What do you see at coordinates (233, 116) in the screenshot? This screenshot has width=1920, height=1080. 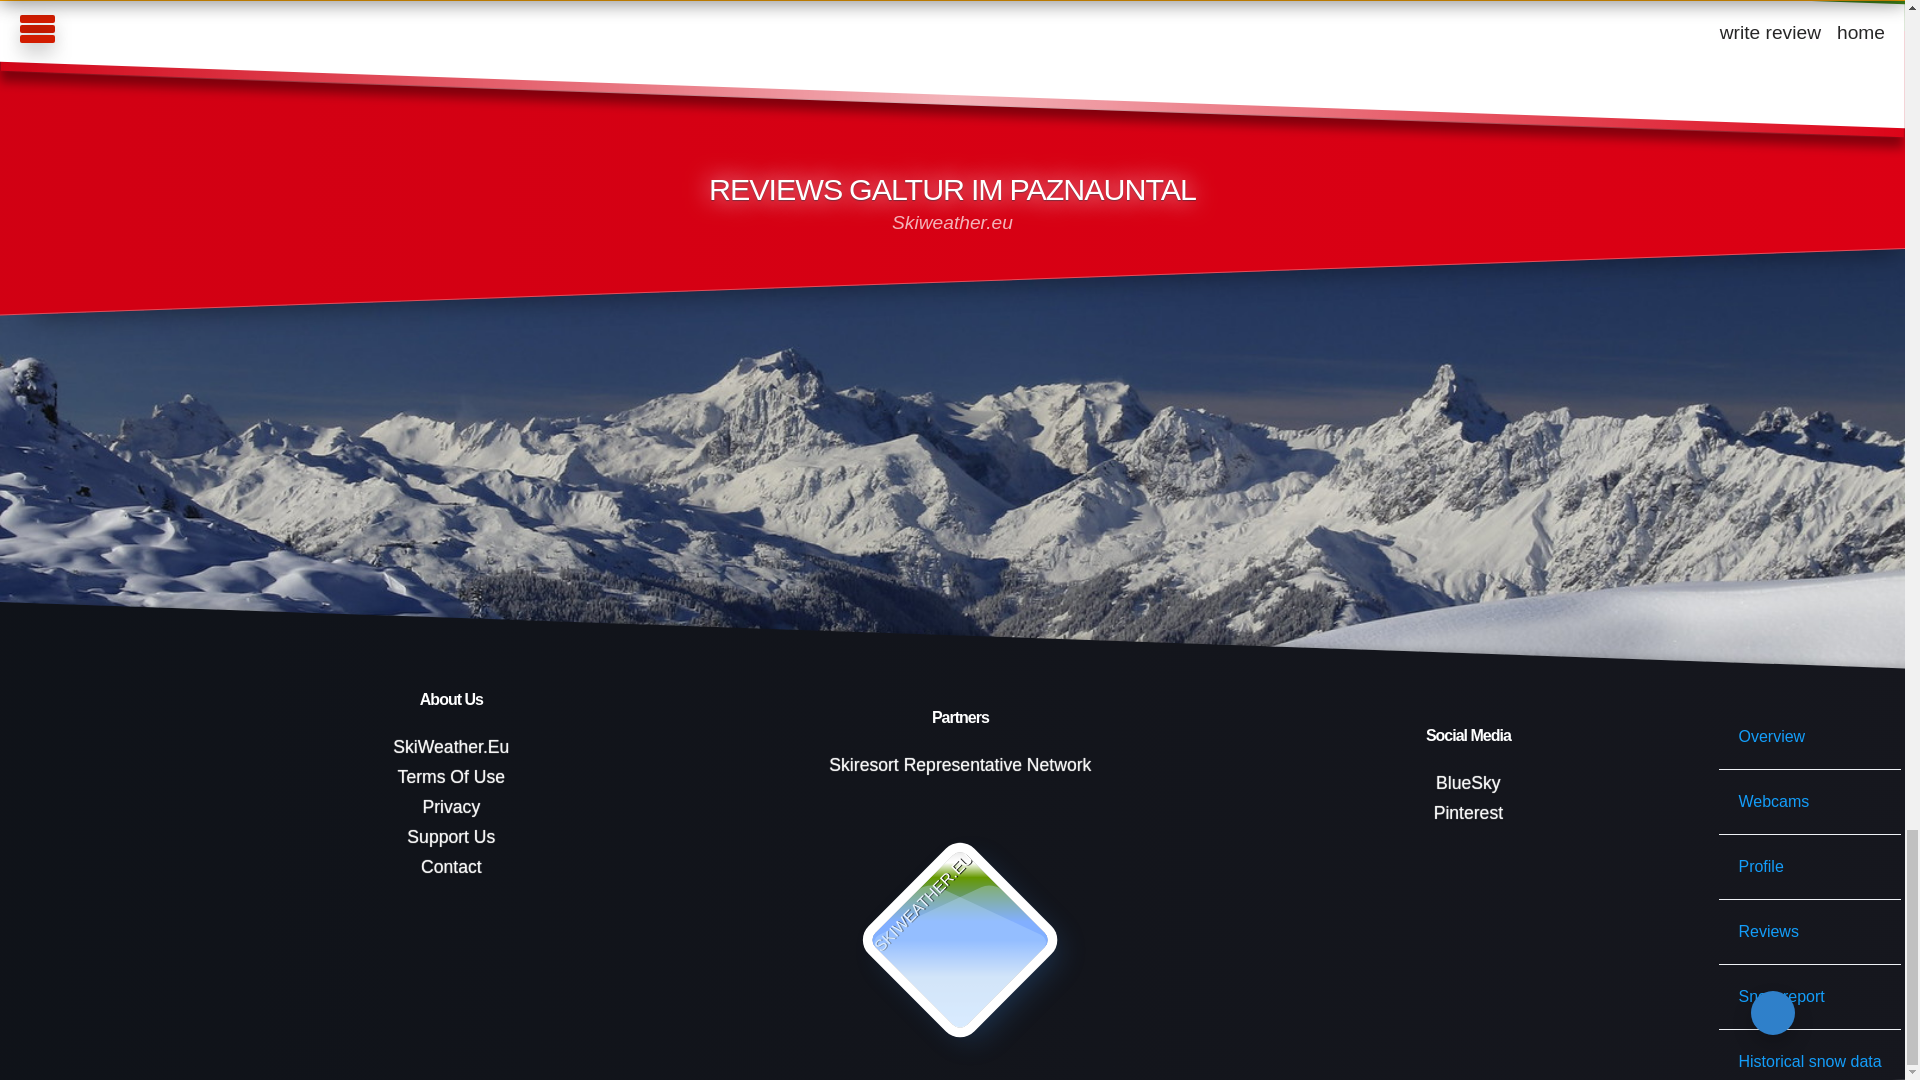 I see `reviews Scuol` at bounding box center [233, 116].